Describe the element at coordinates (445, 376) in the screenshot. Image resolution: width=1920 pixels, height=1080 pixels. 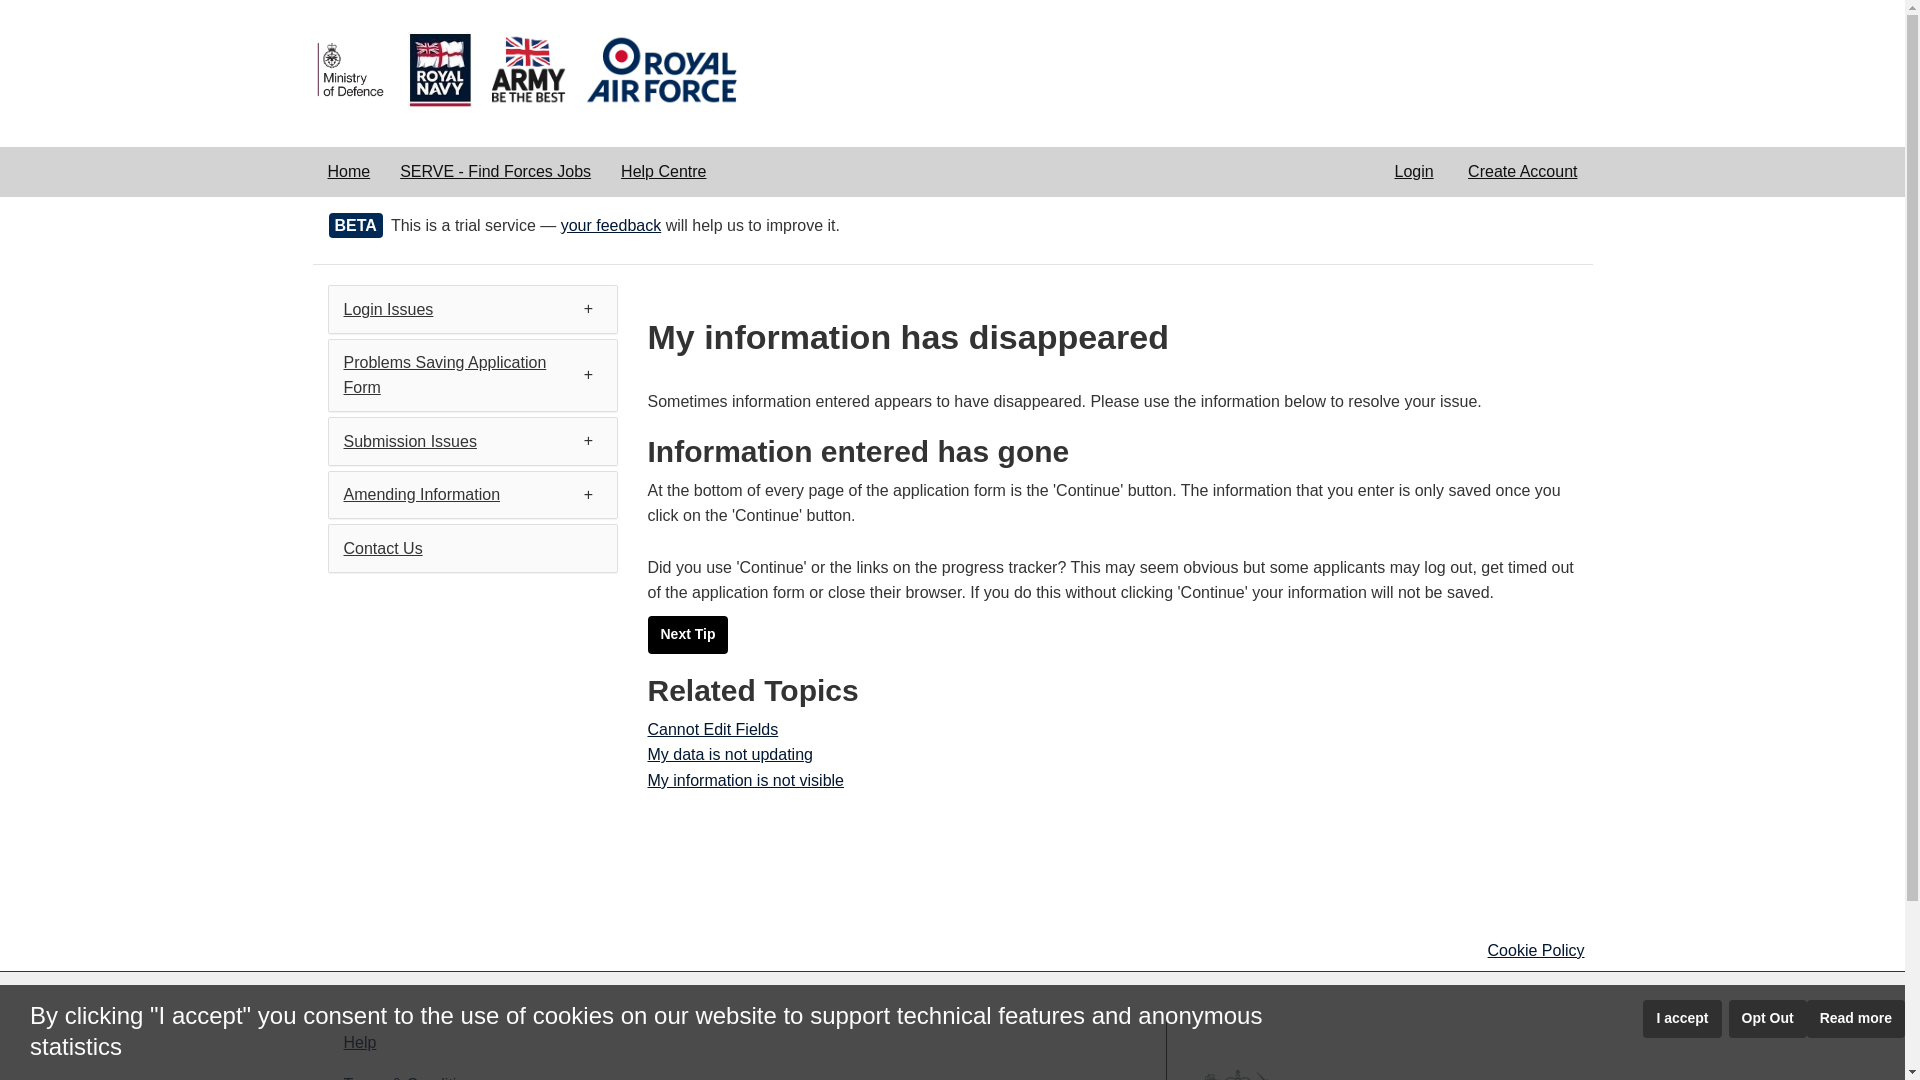
I see `Problems Saving Application Form` at that location.